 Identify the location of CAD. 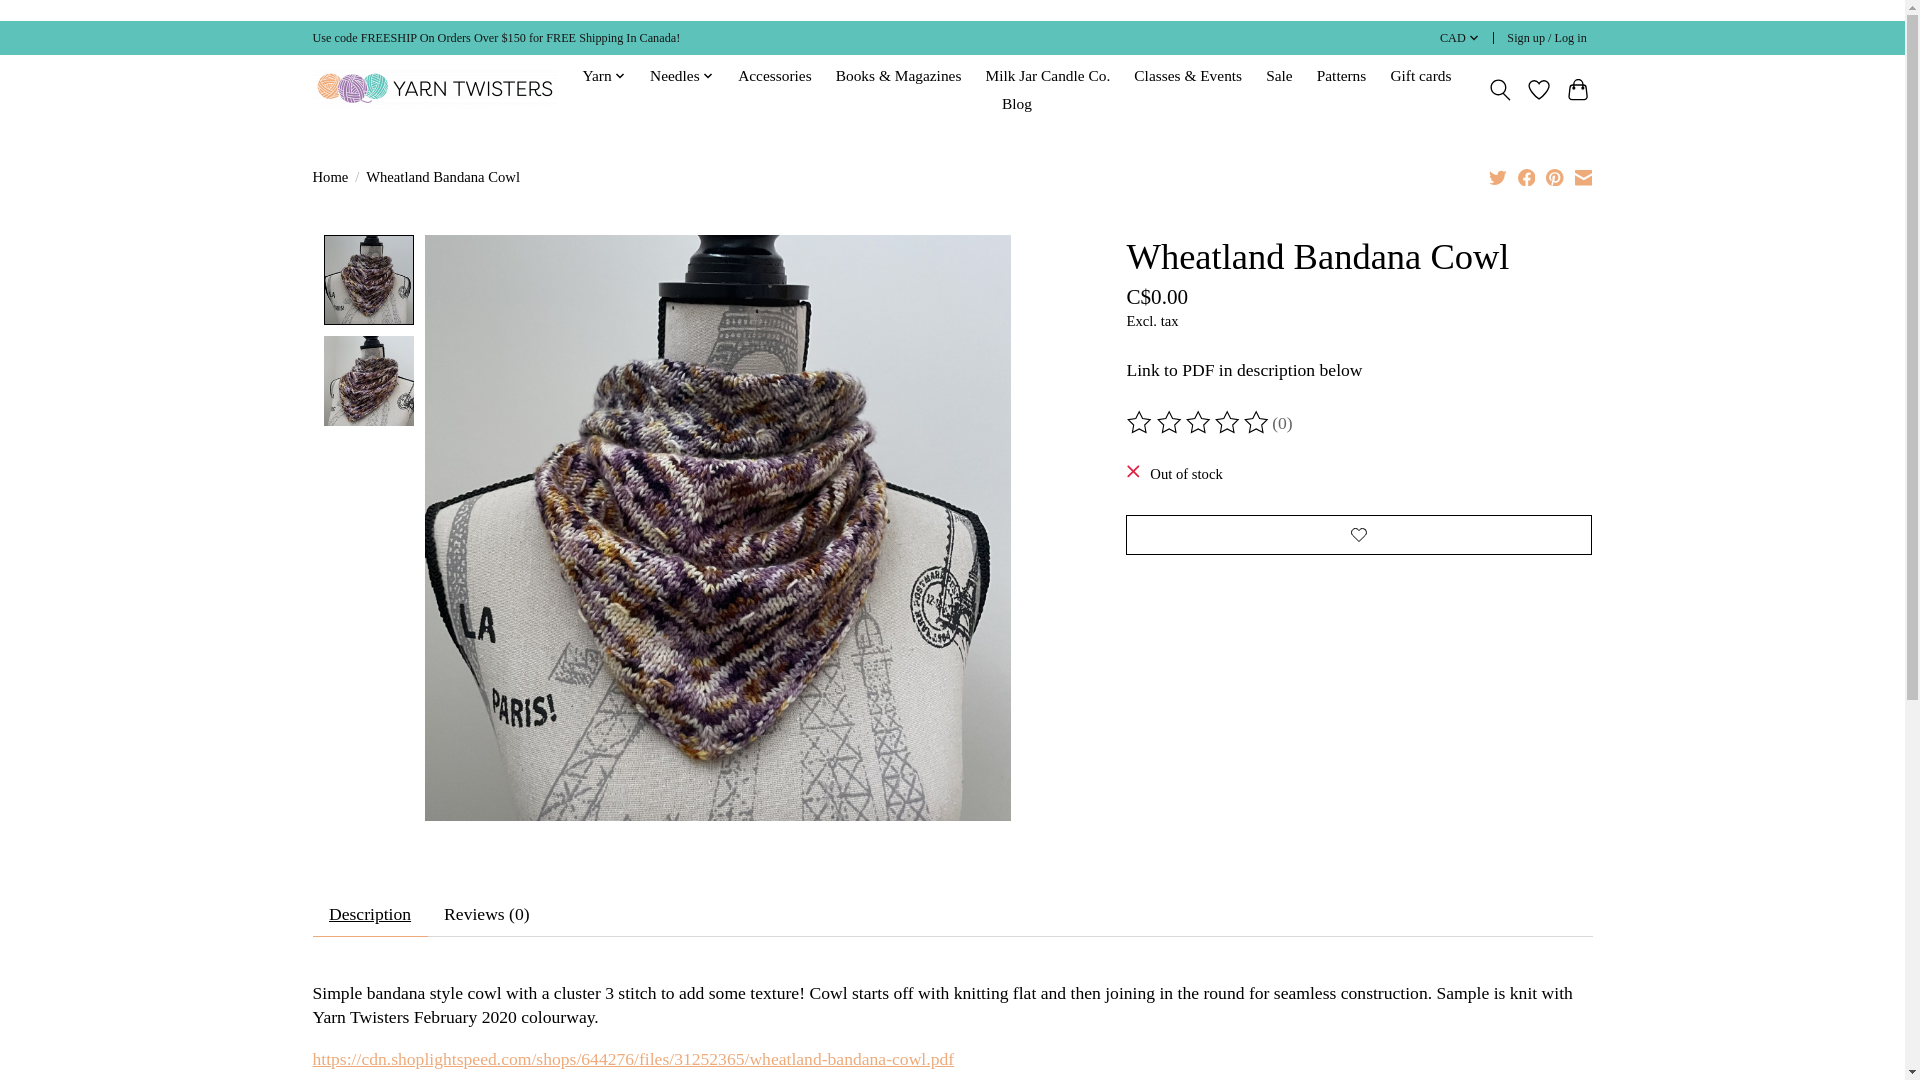
(1459, 38).